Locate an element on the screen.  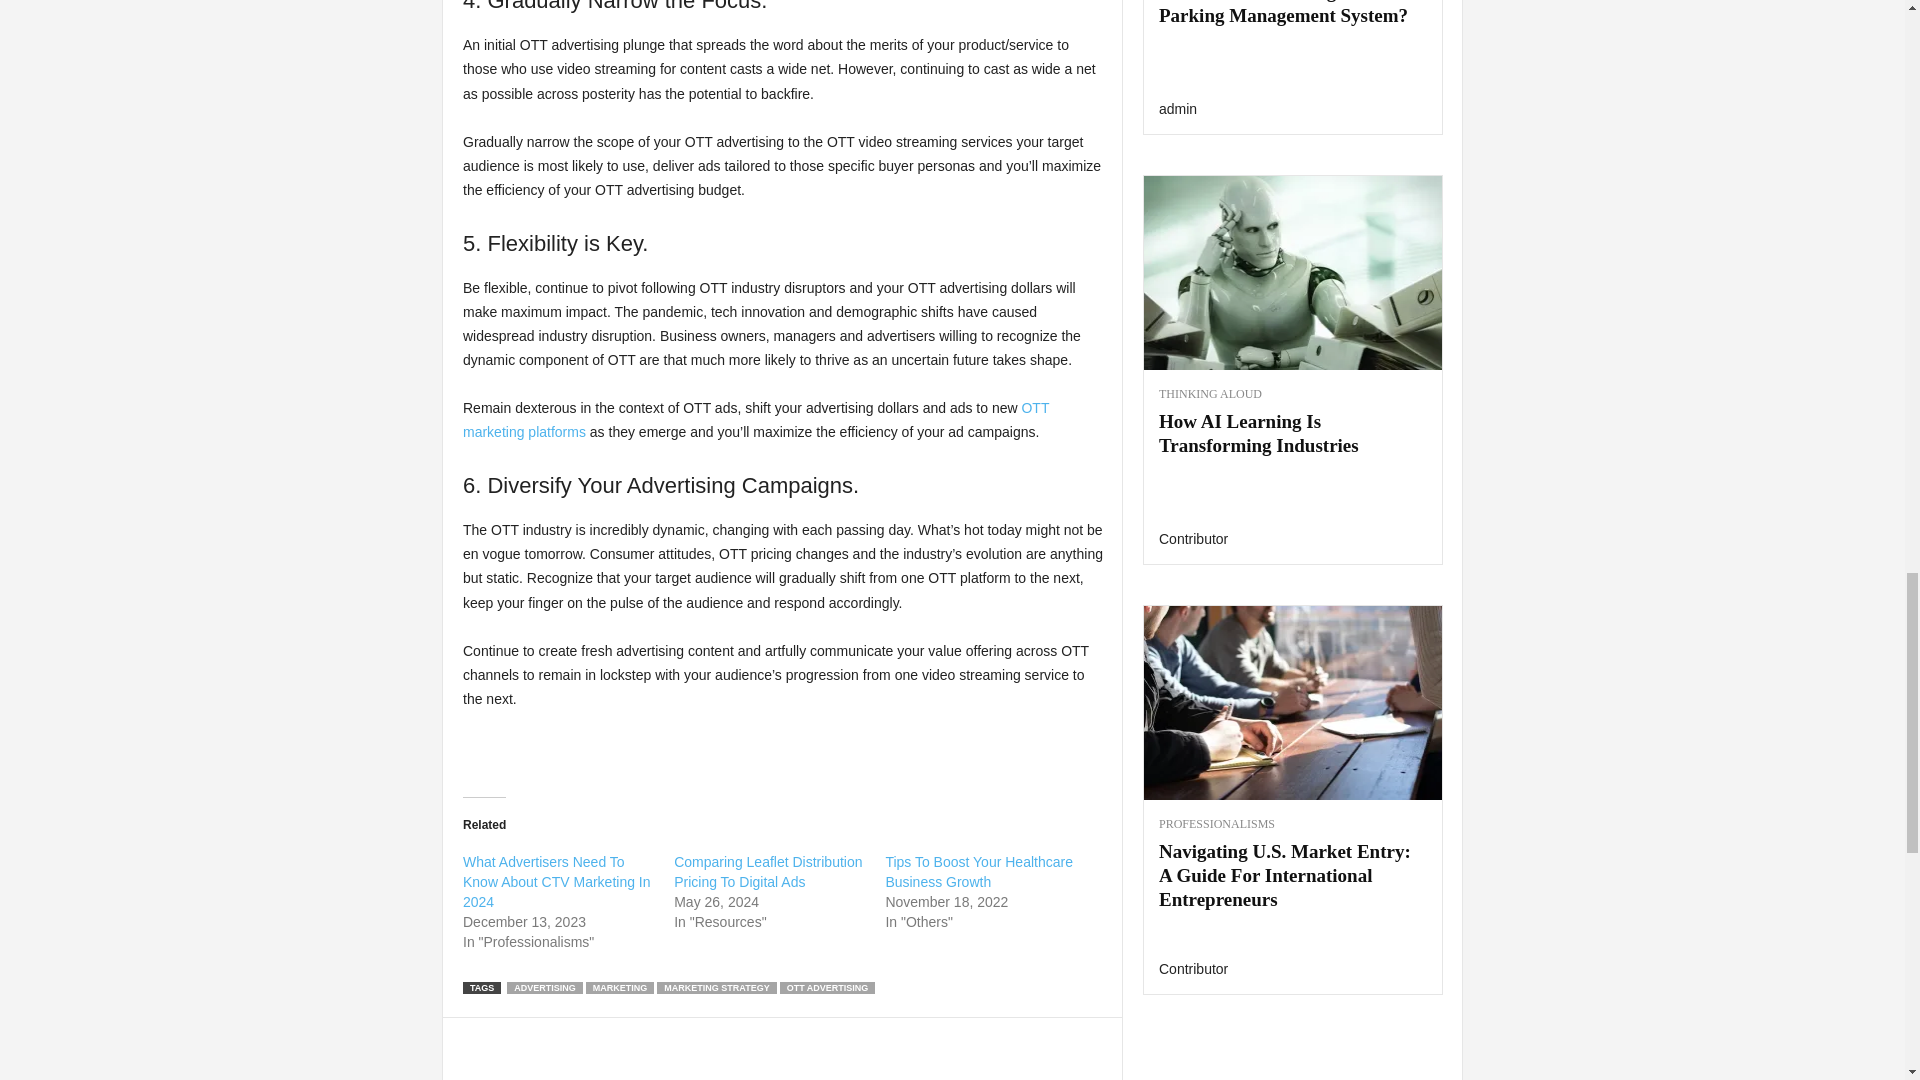
OTT ADVERTISING is located at coordinates (827, 987).